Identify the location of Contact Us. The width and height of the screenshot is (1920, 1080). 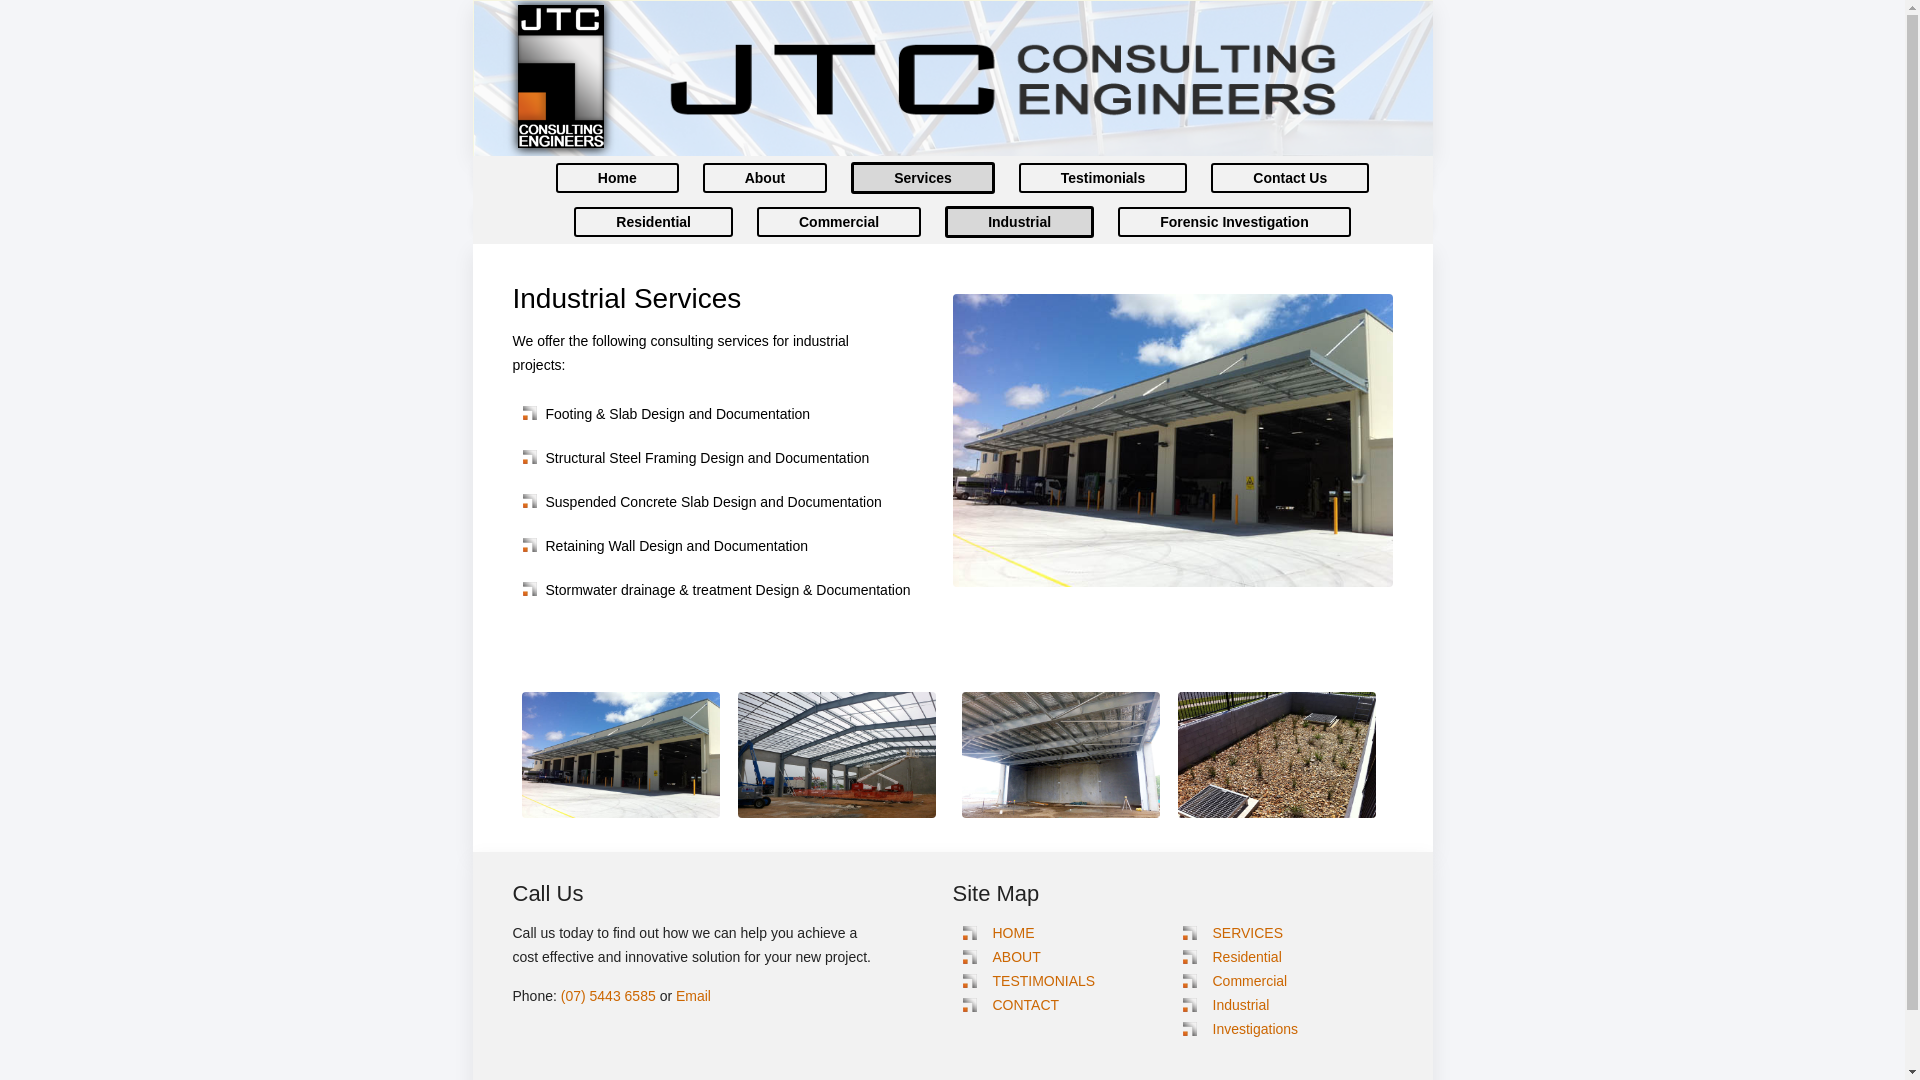
(1290, 178).